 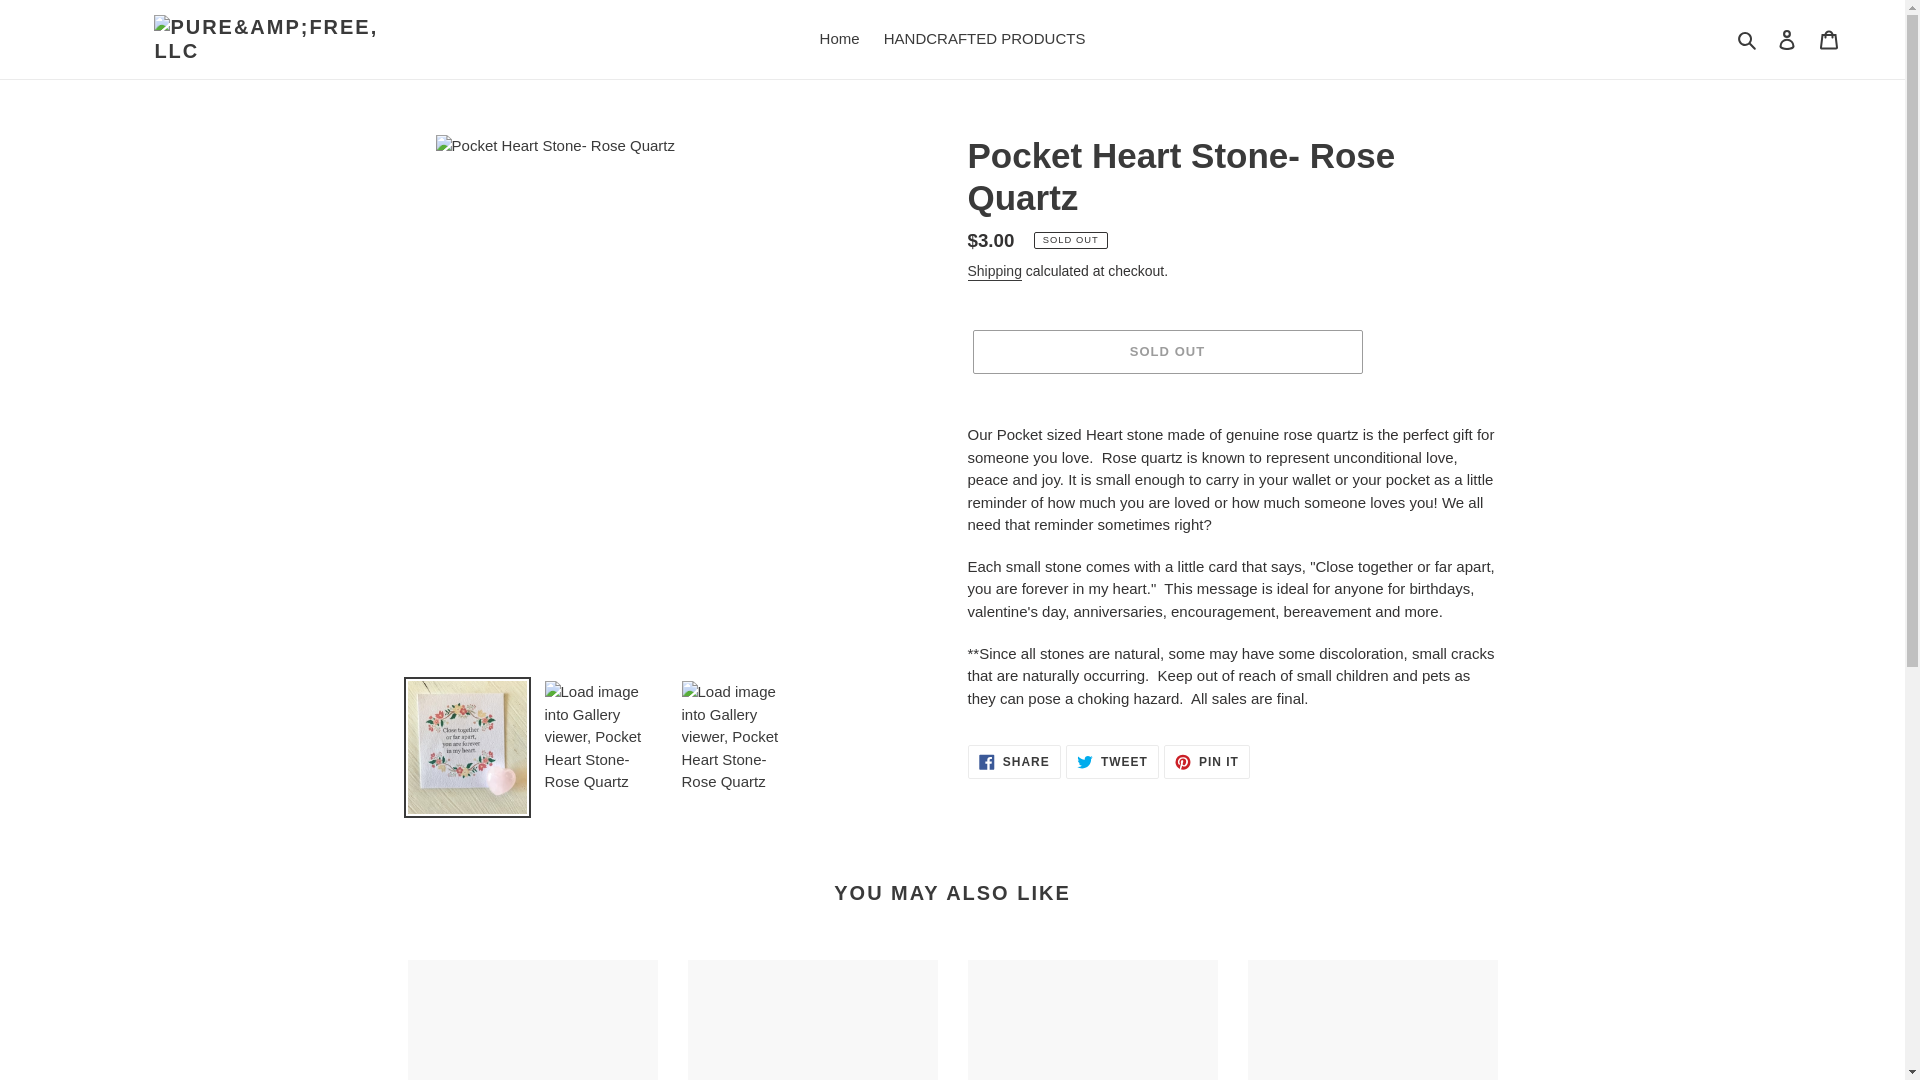 What do you see at coordinates (994, 272) in the screenshot?
I see `Women's Facial Cleanser` at bounding box center [994, 272].